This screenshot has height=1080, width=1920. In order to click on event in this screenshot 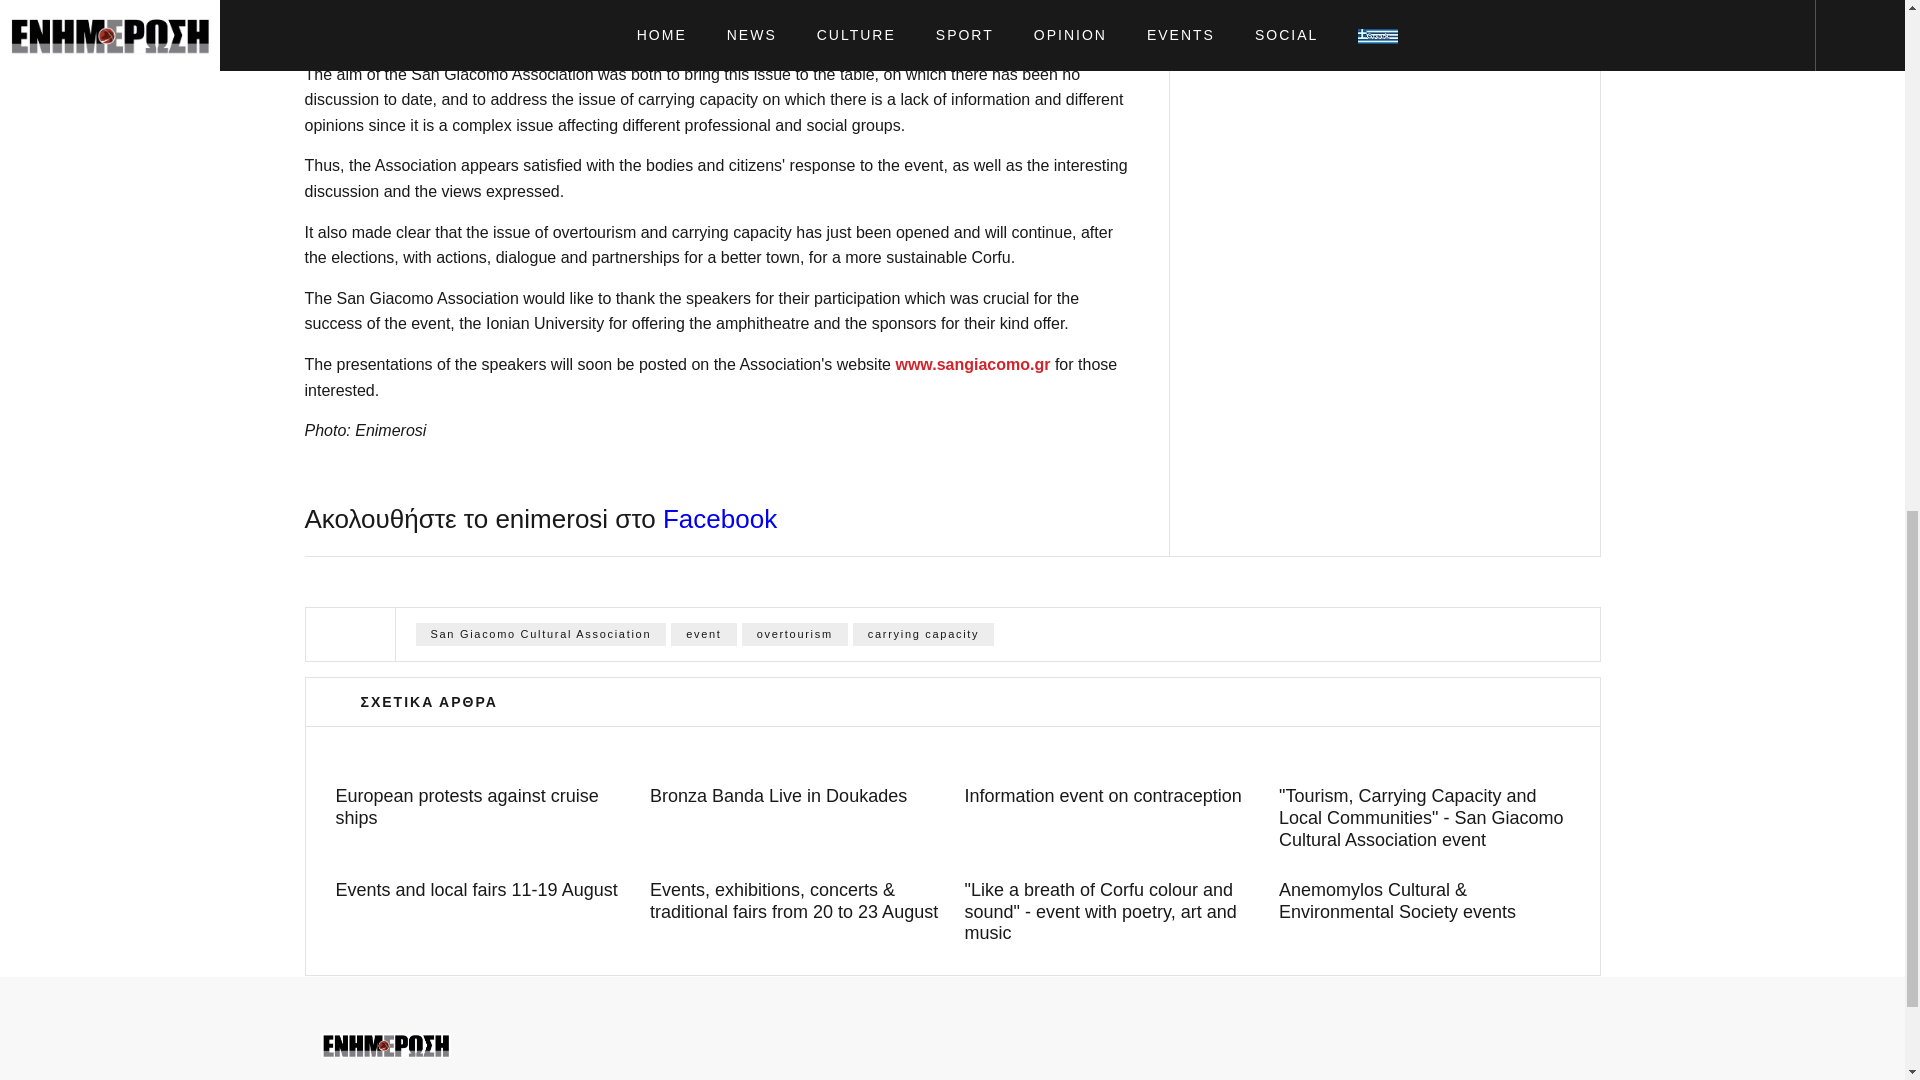, I will do `click(702, 634)`.